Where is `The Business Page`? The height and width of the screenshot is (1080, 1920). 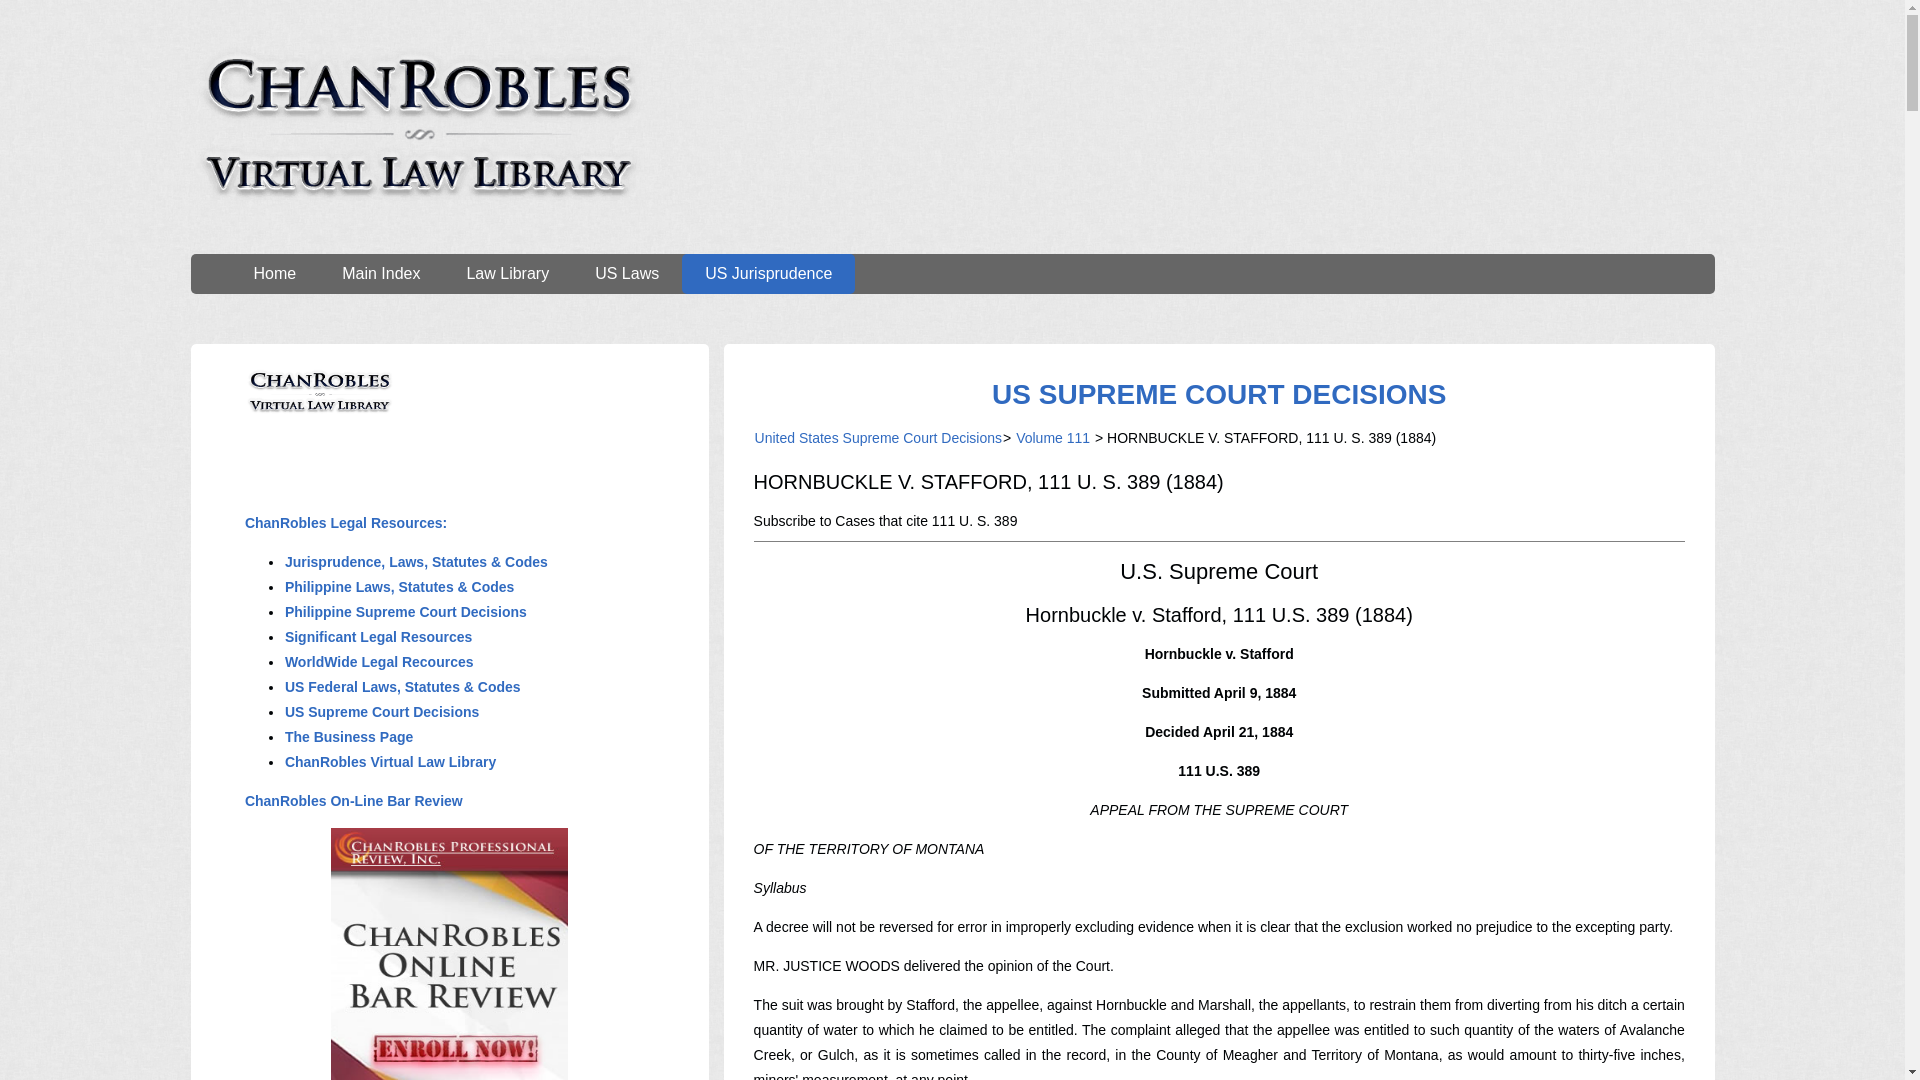
The Business Page is located at coordinates (349, 737).